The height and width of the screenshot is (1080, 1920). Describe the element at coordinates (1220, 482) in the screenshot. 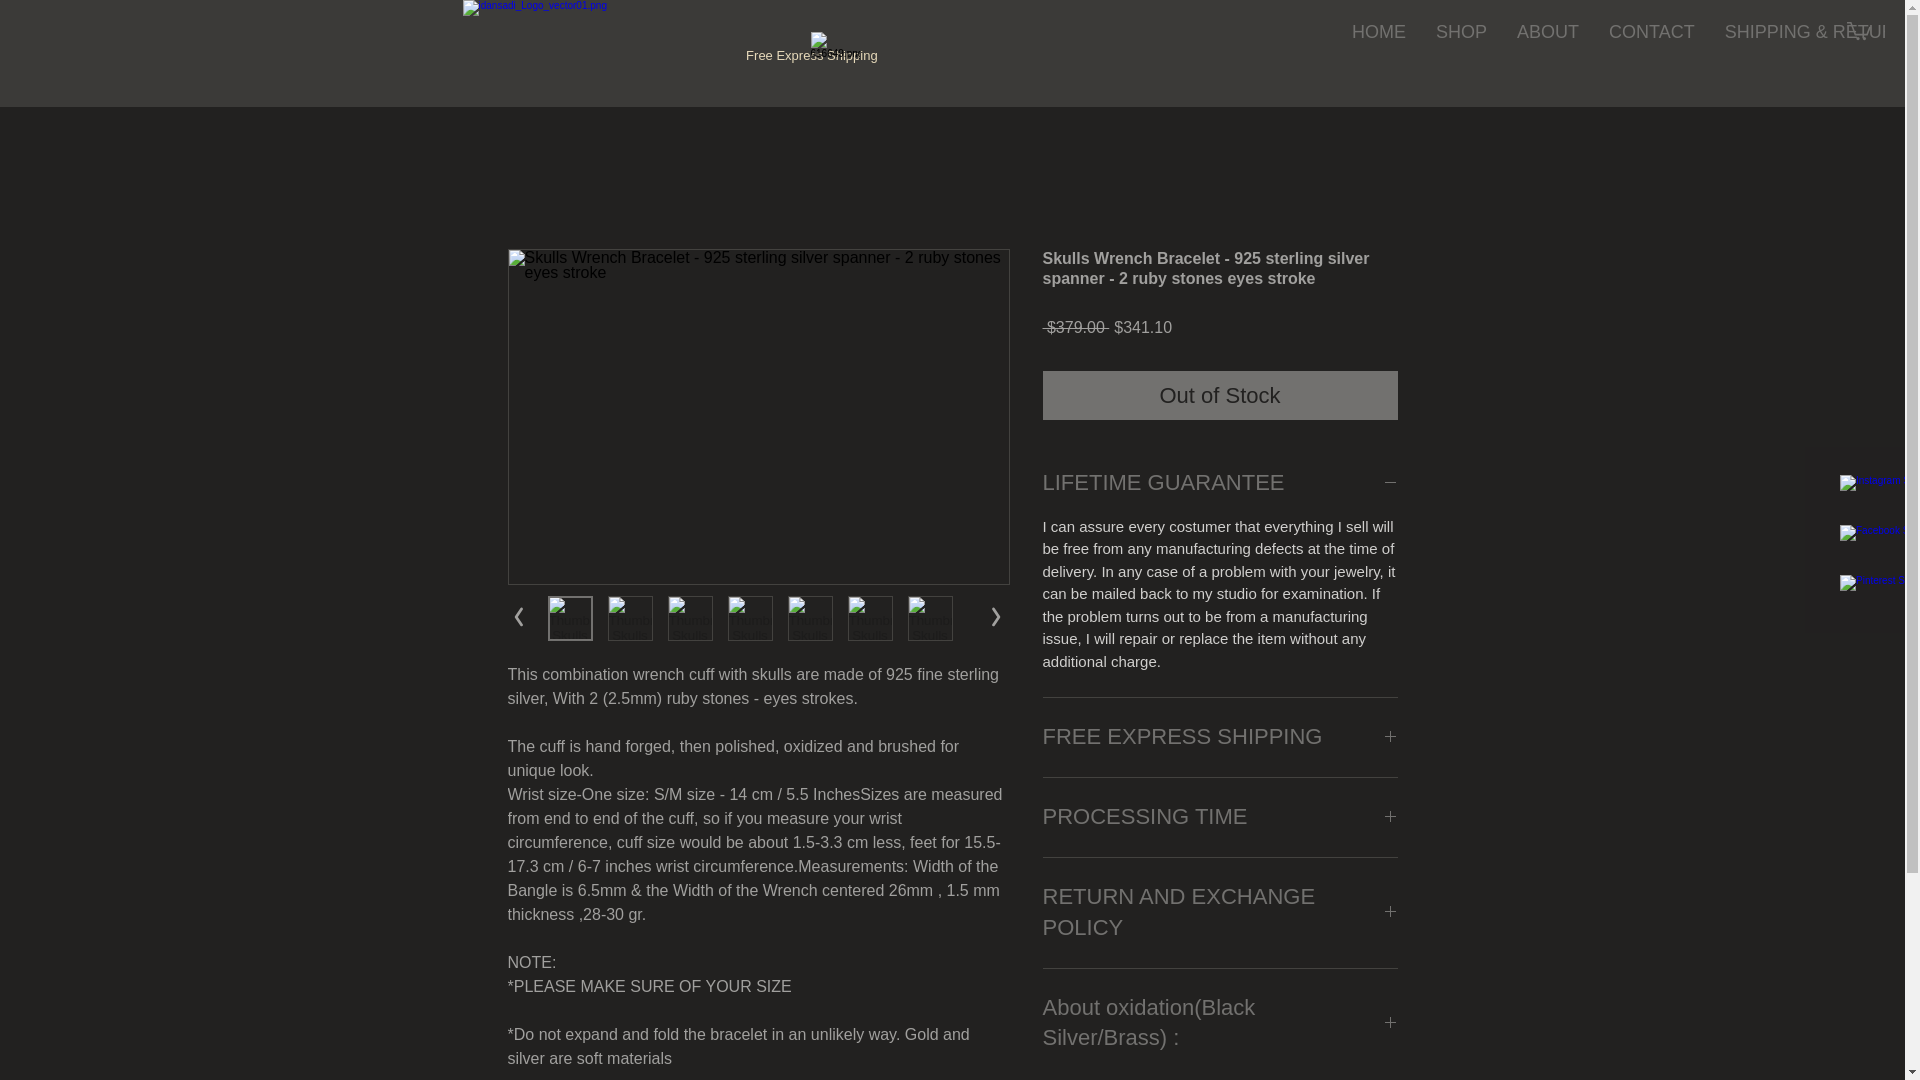

I see `LIFETIME GUARANTEE` at that location.